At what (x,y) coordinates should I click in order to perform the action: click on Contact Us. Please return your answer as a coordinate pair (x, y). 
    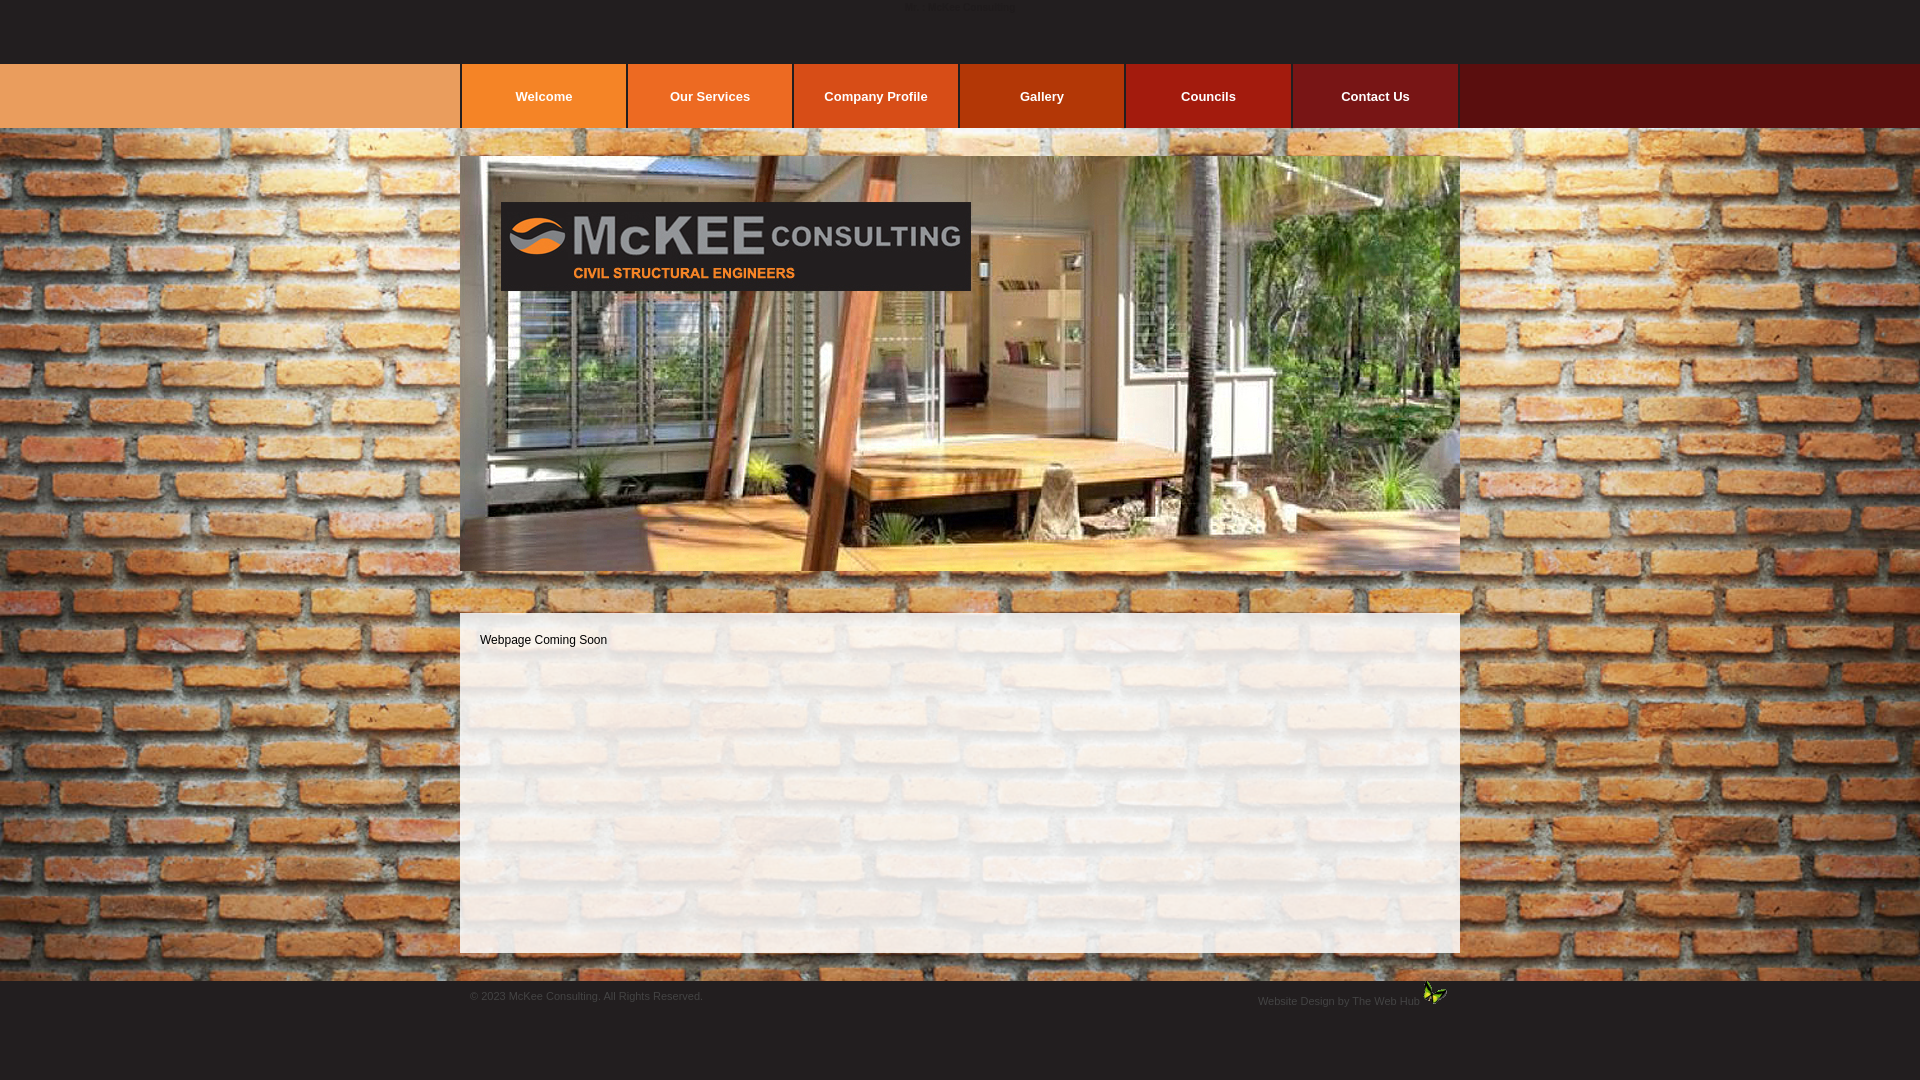
    Looking at the image, I should click on (1376, 96).